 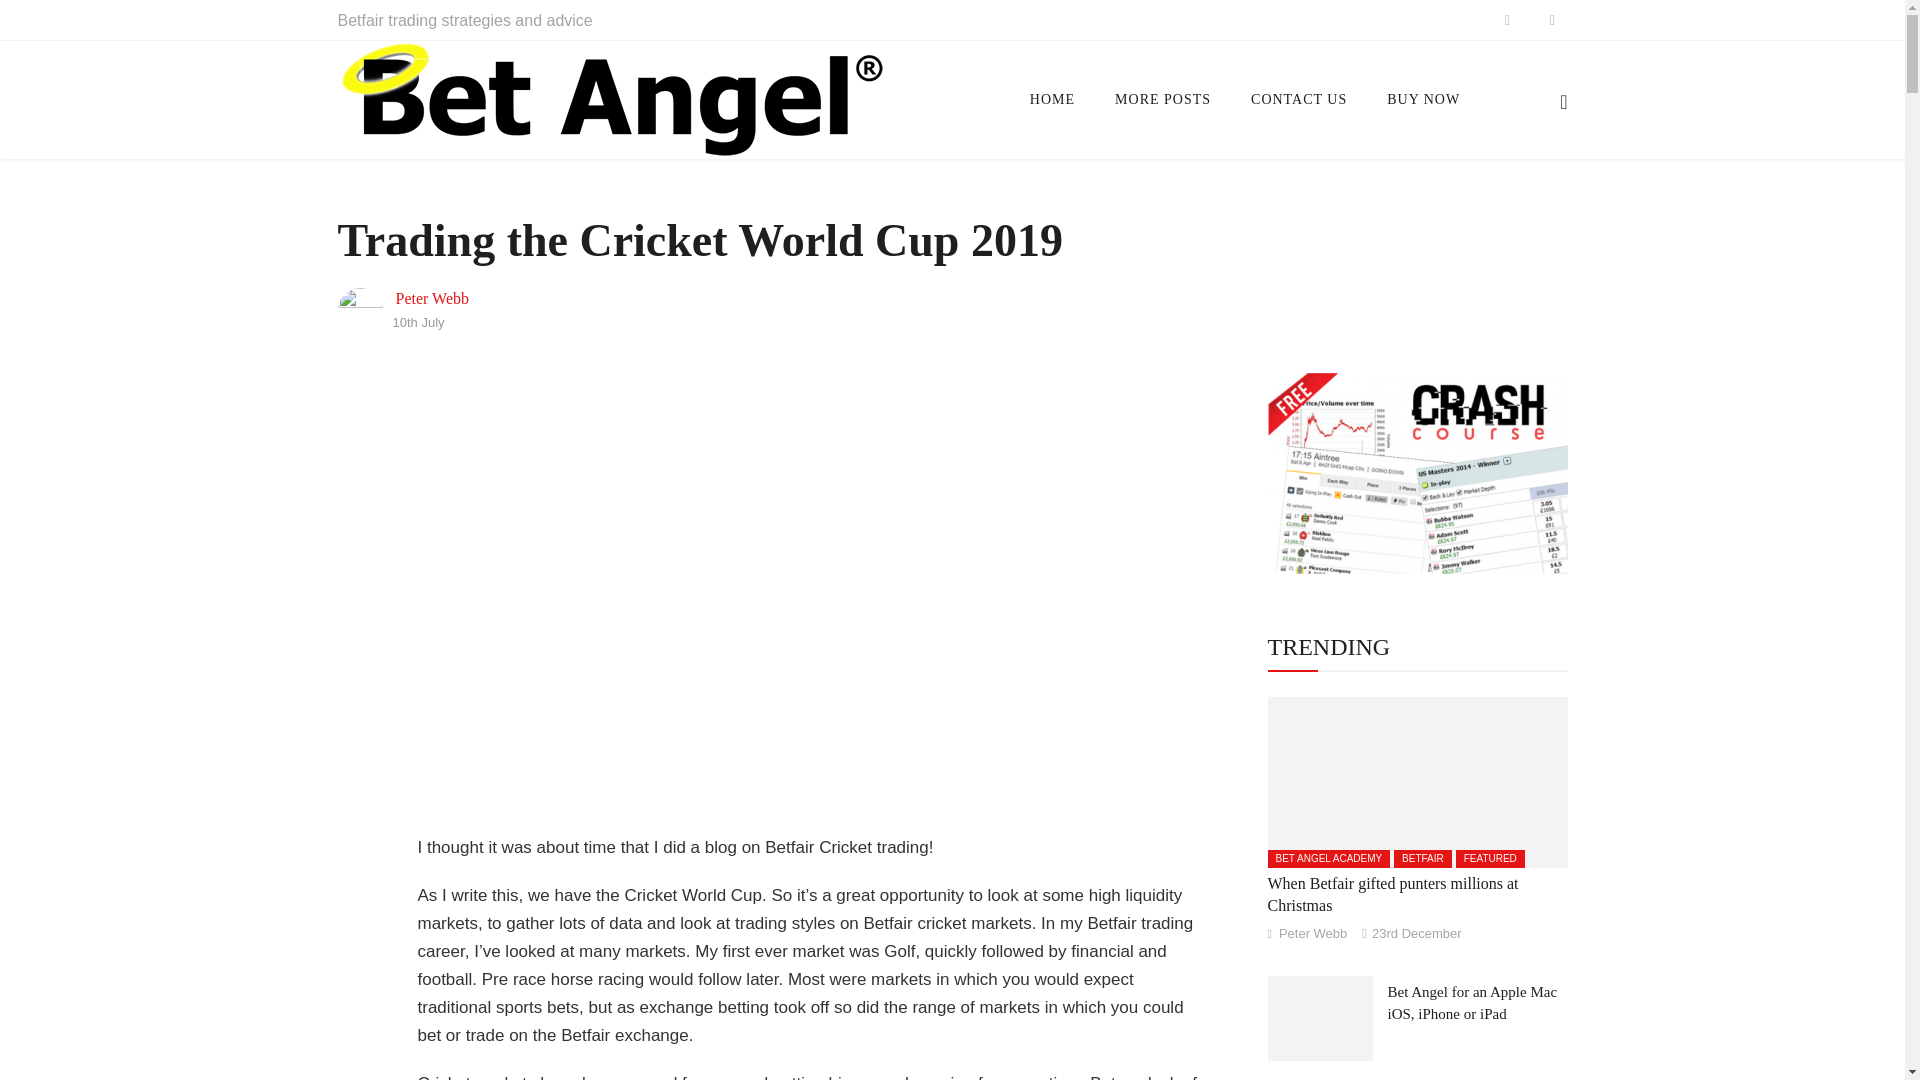 What do you see at coordinates (1552, 20) in the screenshot?
I see `ion-social-twitter` at bounding box center [1552, 20].